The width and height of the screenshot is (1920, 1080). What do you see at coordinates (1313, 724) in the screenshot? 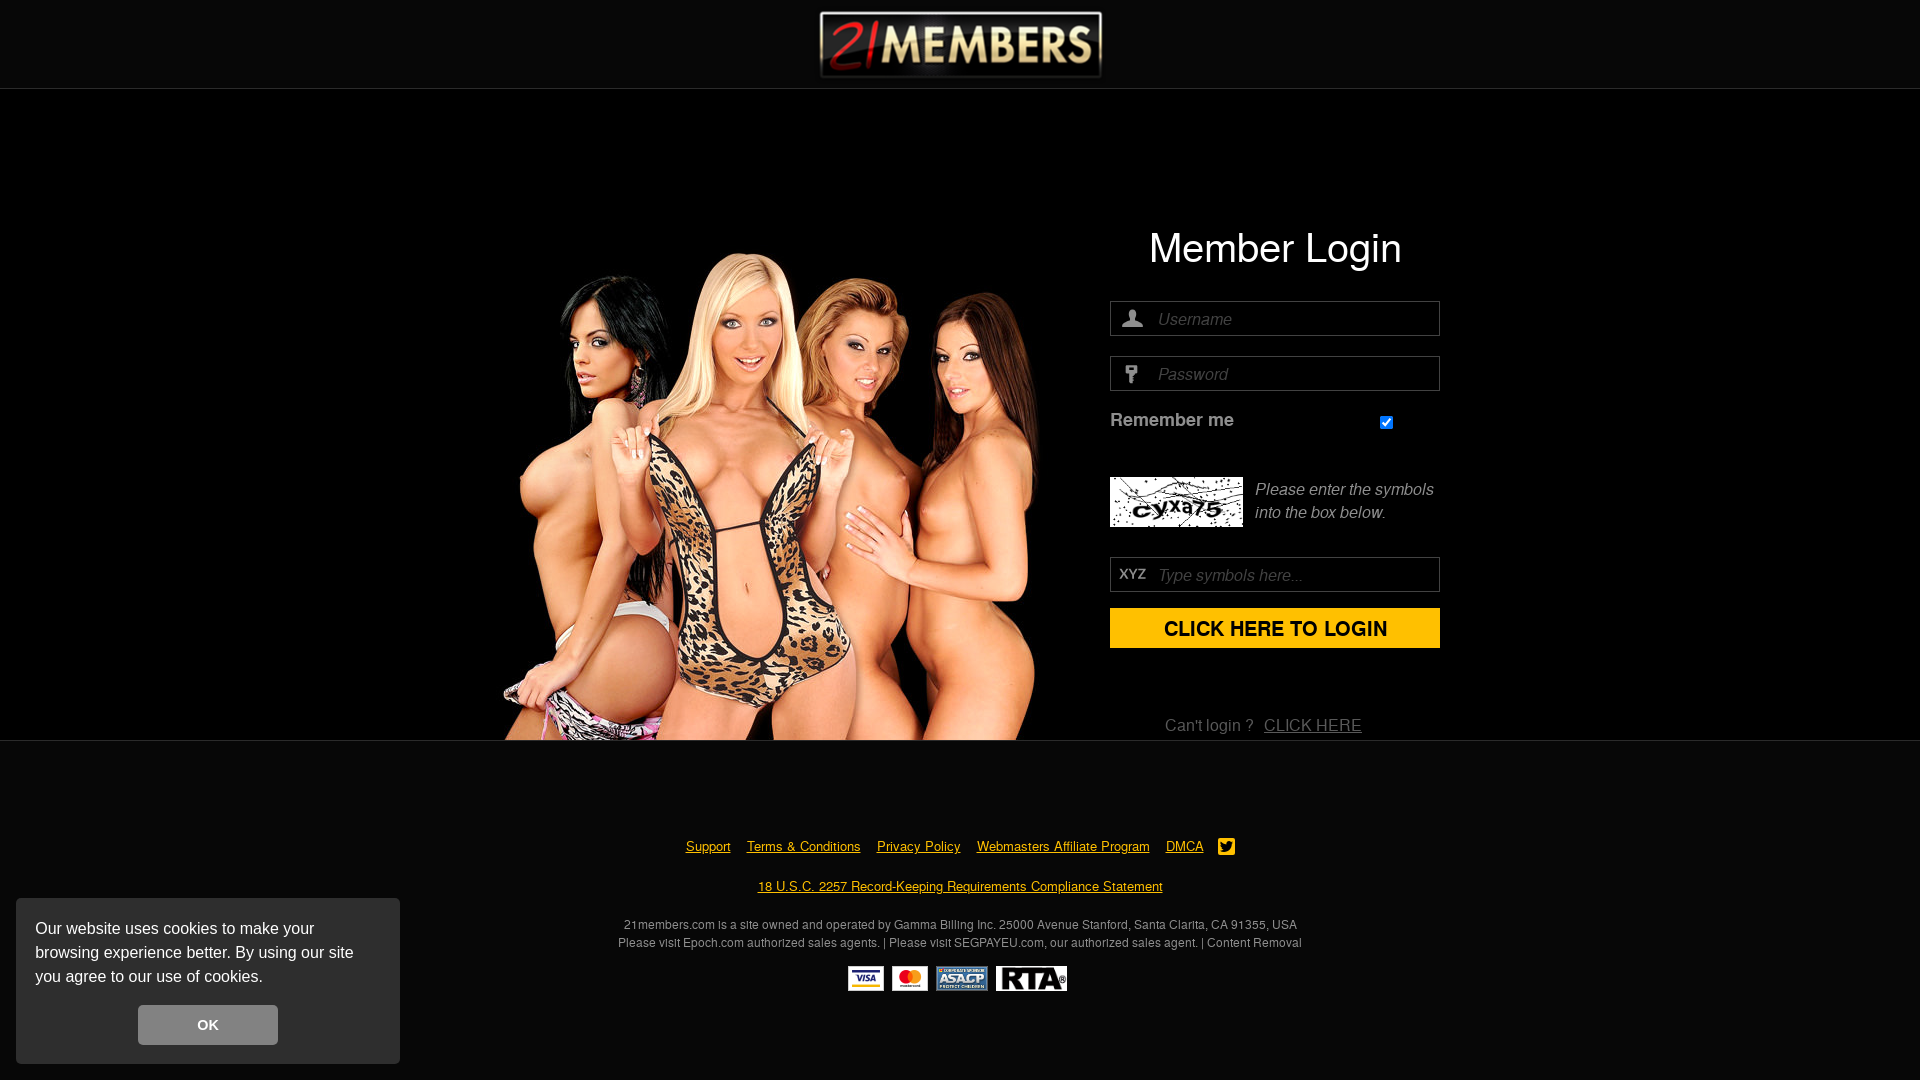
I see `CLICK HERE` at bounding box center [1313, 724].